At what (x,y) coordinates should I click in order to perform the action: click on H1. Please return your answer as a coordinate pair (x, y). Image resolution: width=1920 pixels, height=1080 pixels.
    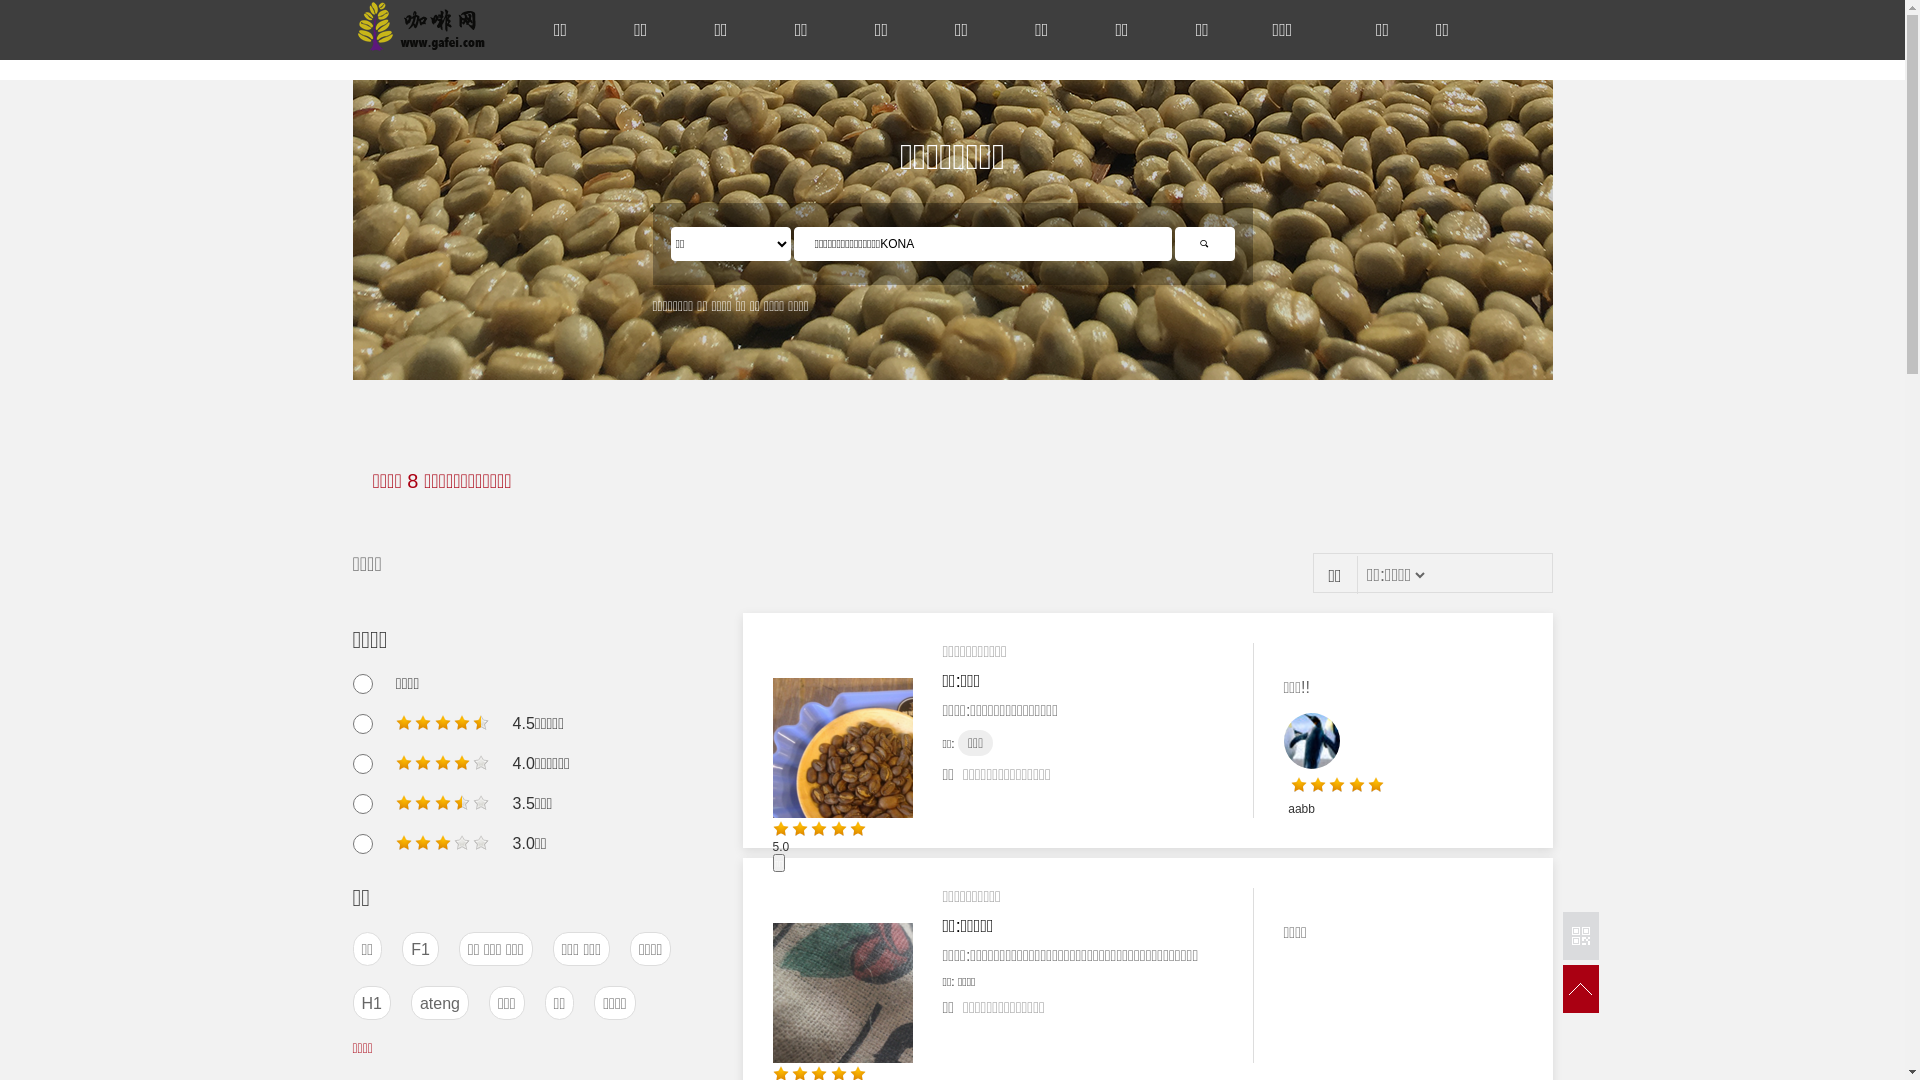
    Looking at the image, I should click on (372, 1004).